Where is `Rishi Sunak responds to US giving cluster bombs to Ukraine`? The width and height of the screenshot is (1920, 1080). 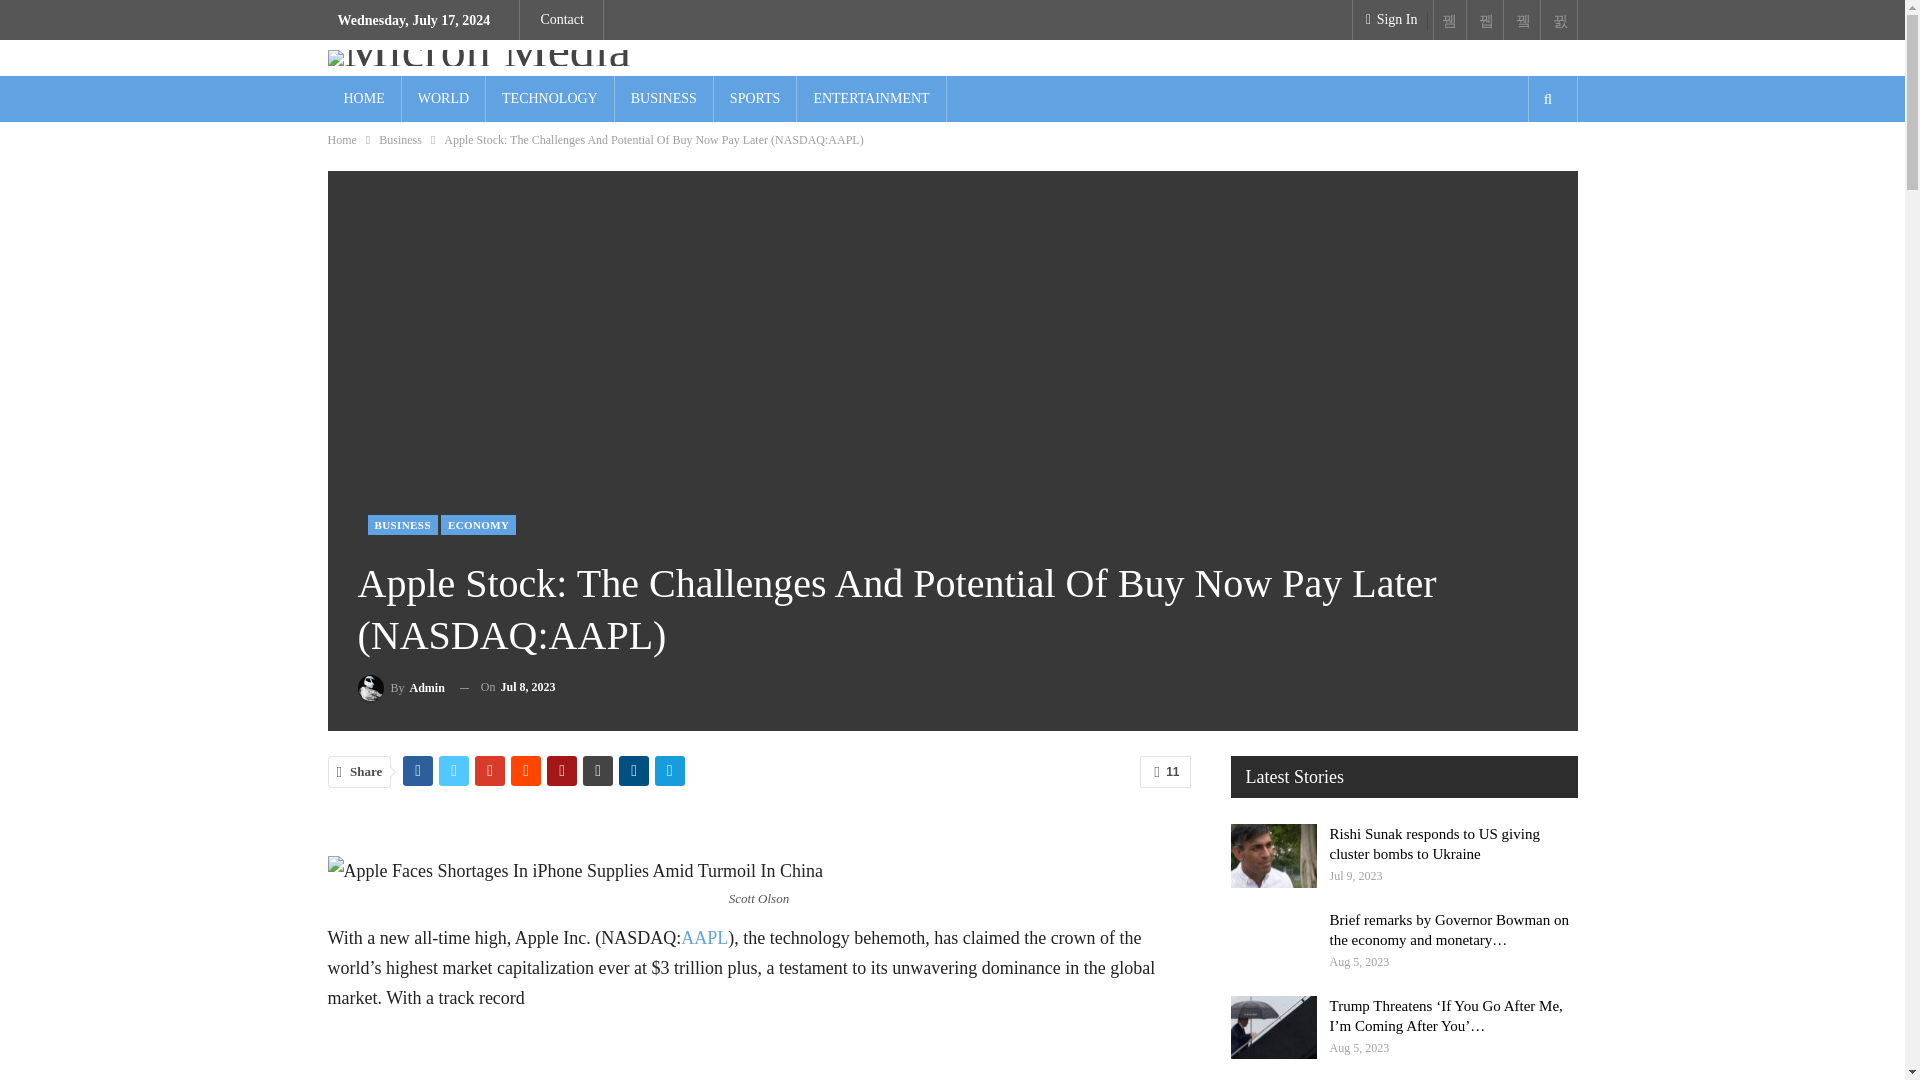 Rishi Sunak responds to US giving cluster bombs to Ukraine is located at coordinates (1272, 856).